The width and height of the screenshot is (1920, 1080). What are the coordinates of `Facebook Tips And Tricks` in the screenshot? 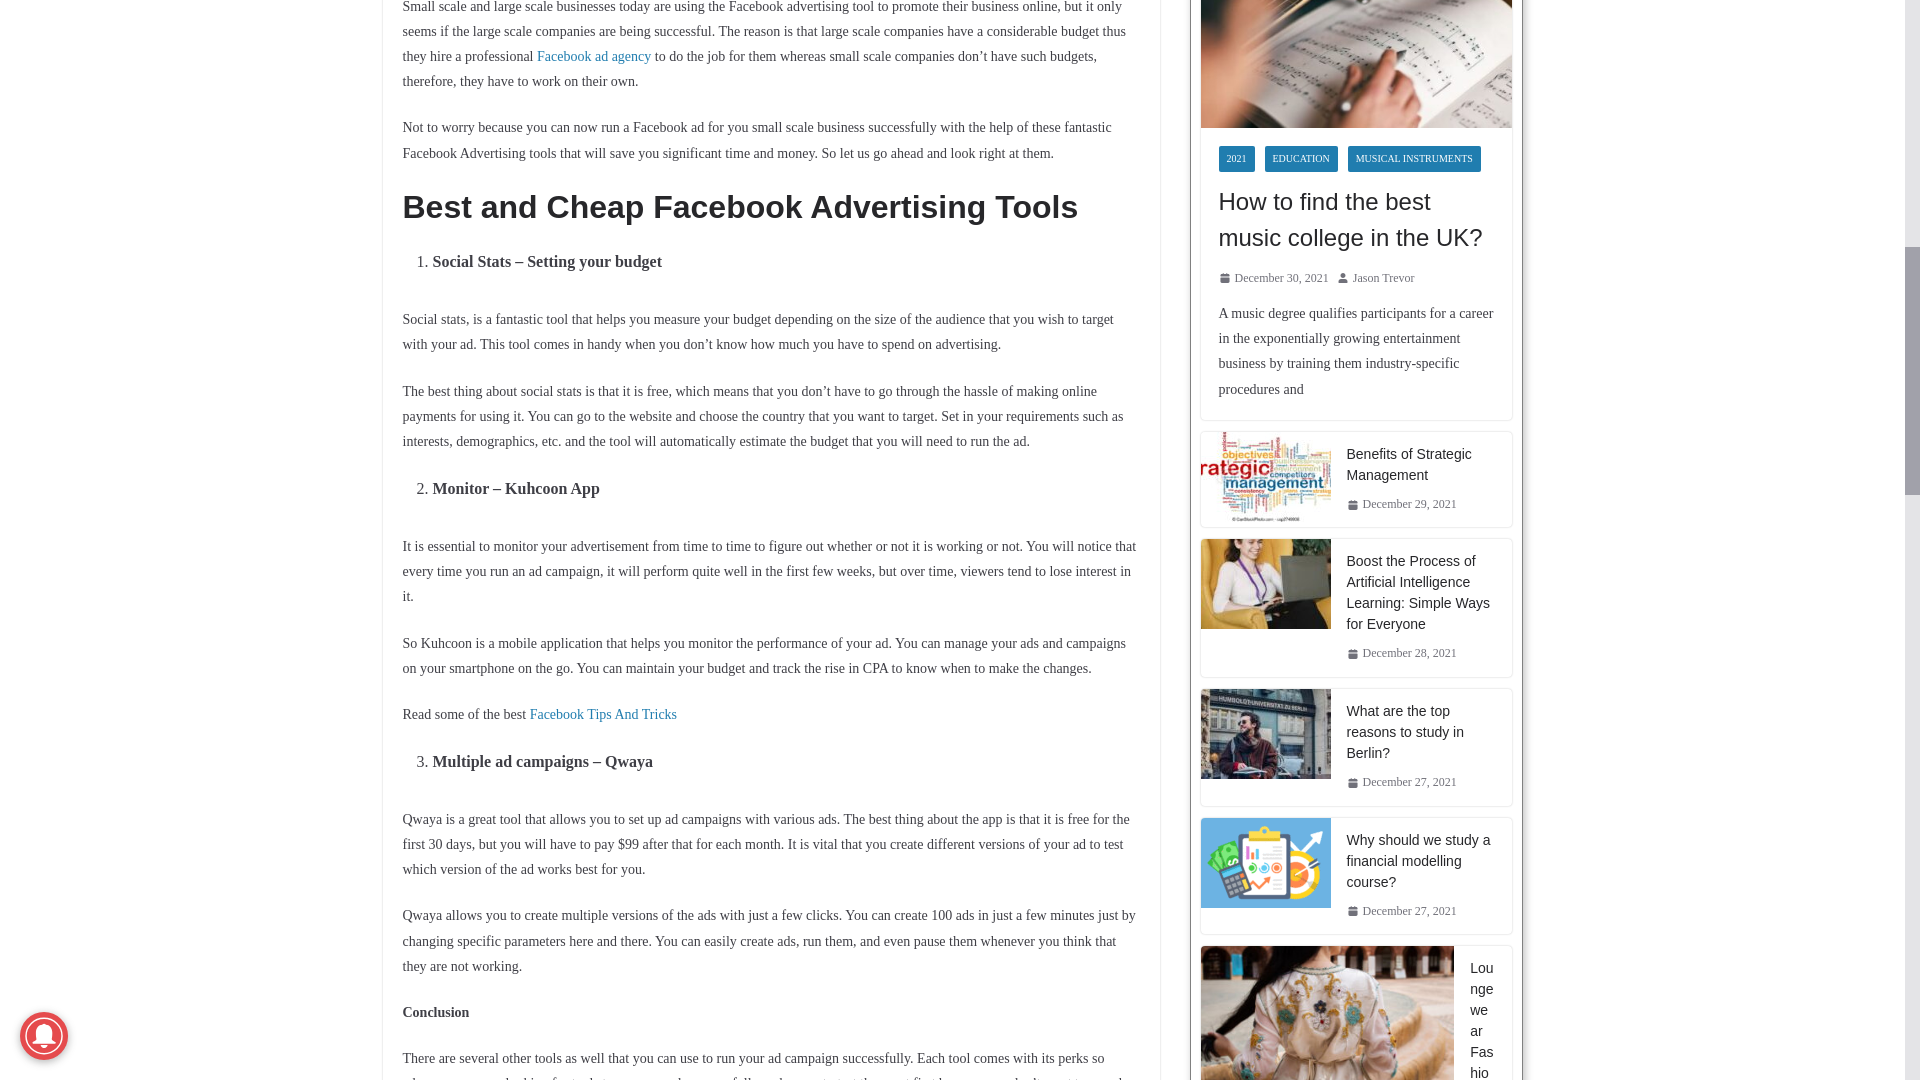 It's located at (603, 714).